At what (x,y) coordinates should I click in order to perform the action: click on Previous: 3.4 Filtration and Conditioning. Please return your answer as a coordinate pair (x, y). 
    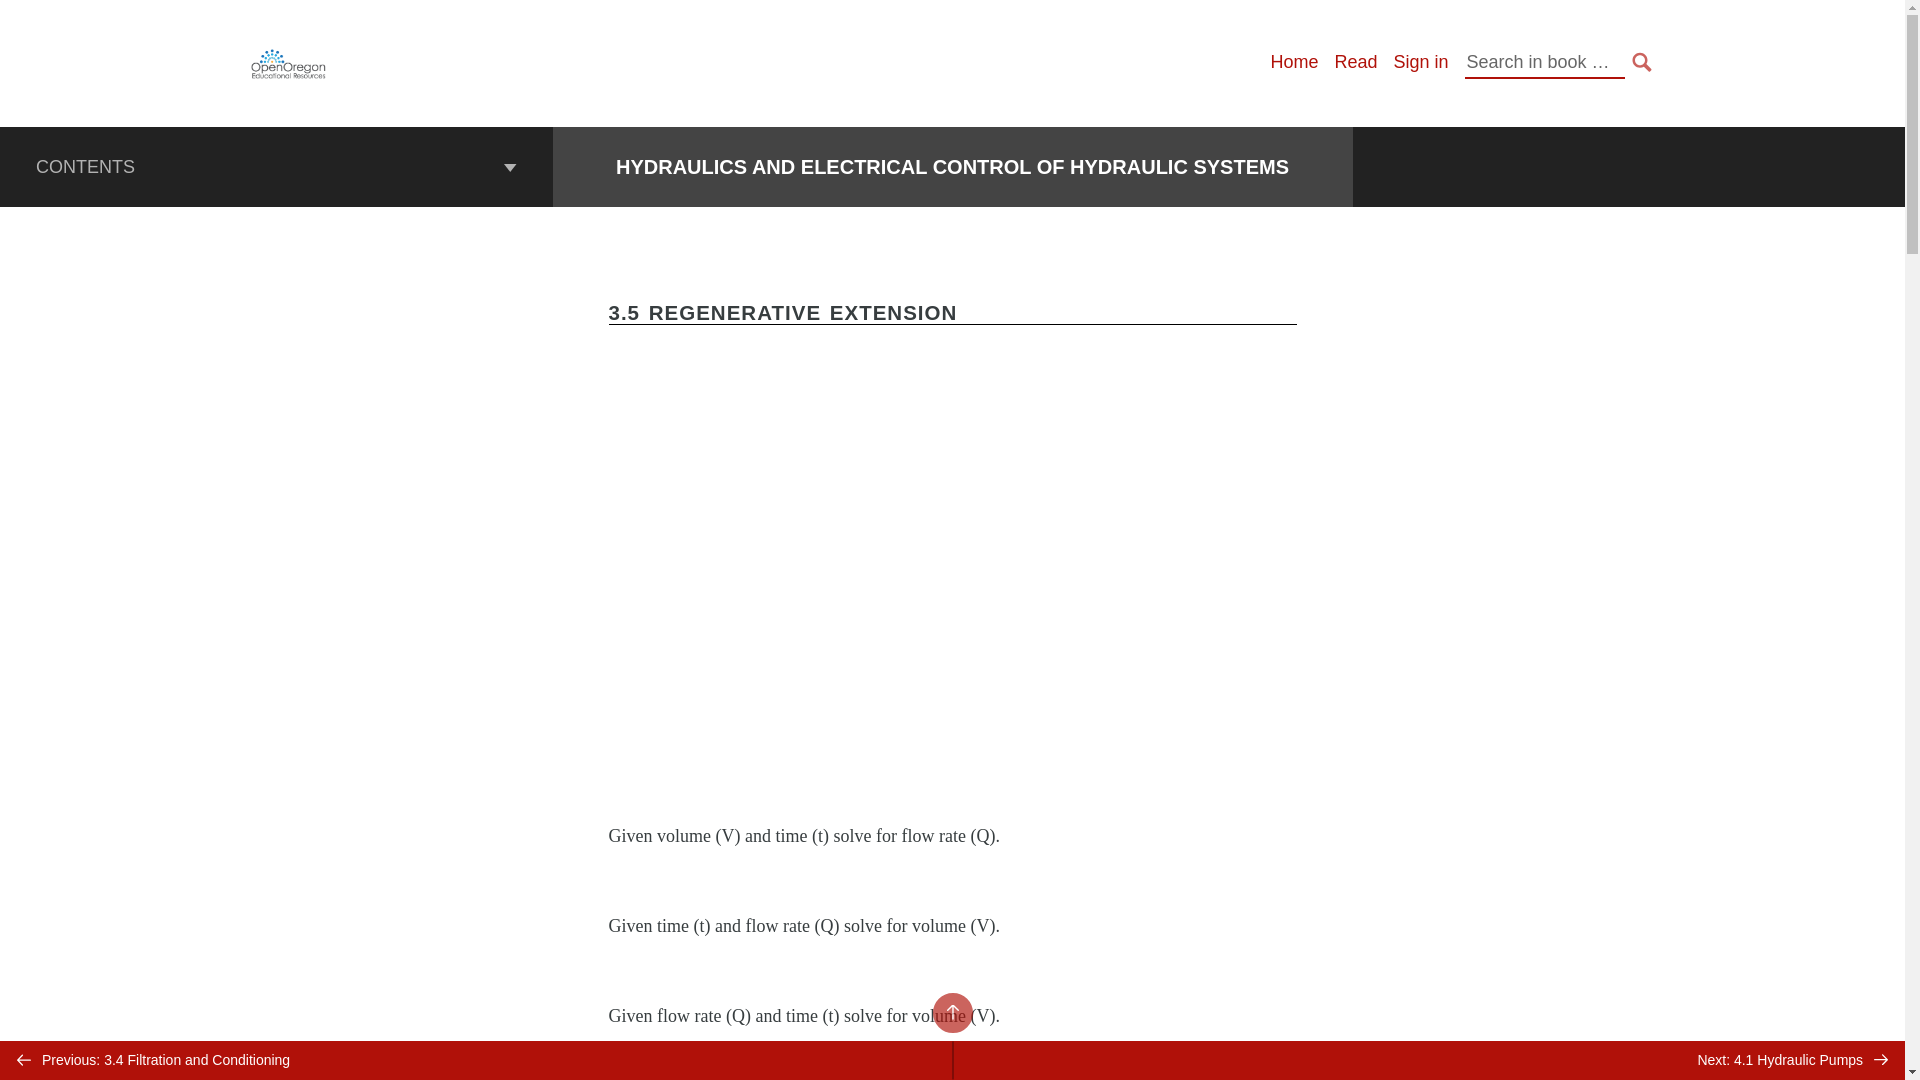
    Looking at the image, I should click on (476, 1060).